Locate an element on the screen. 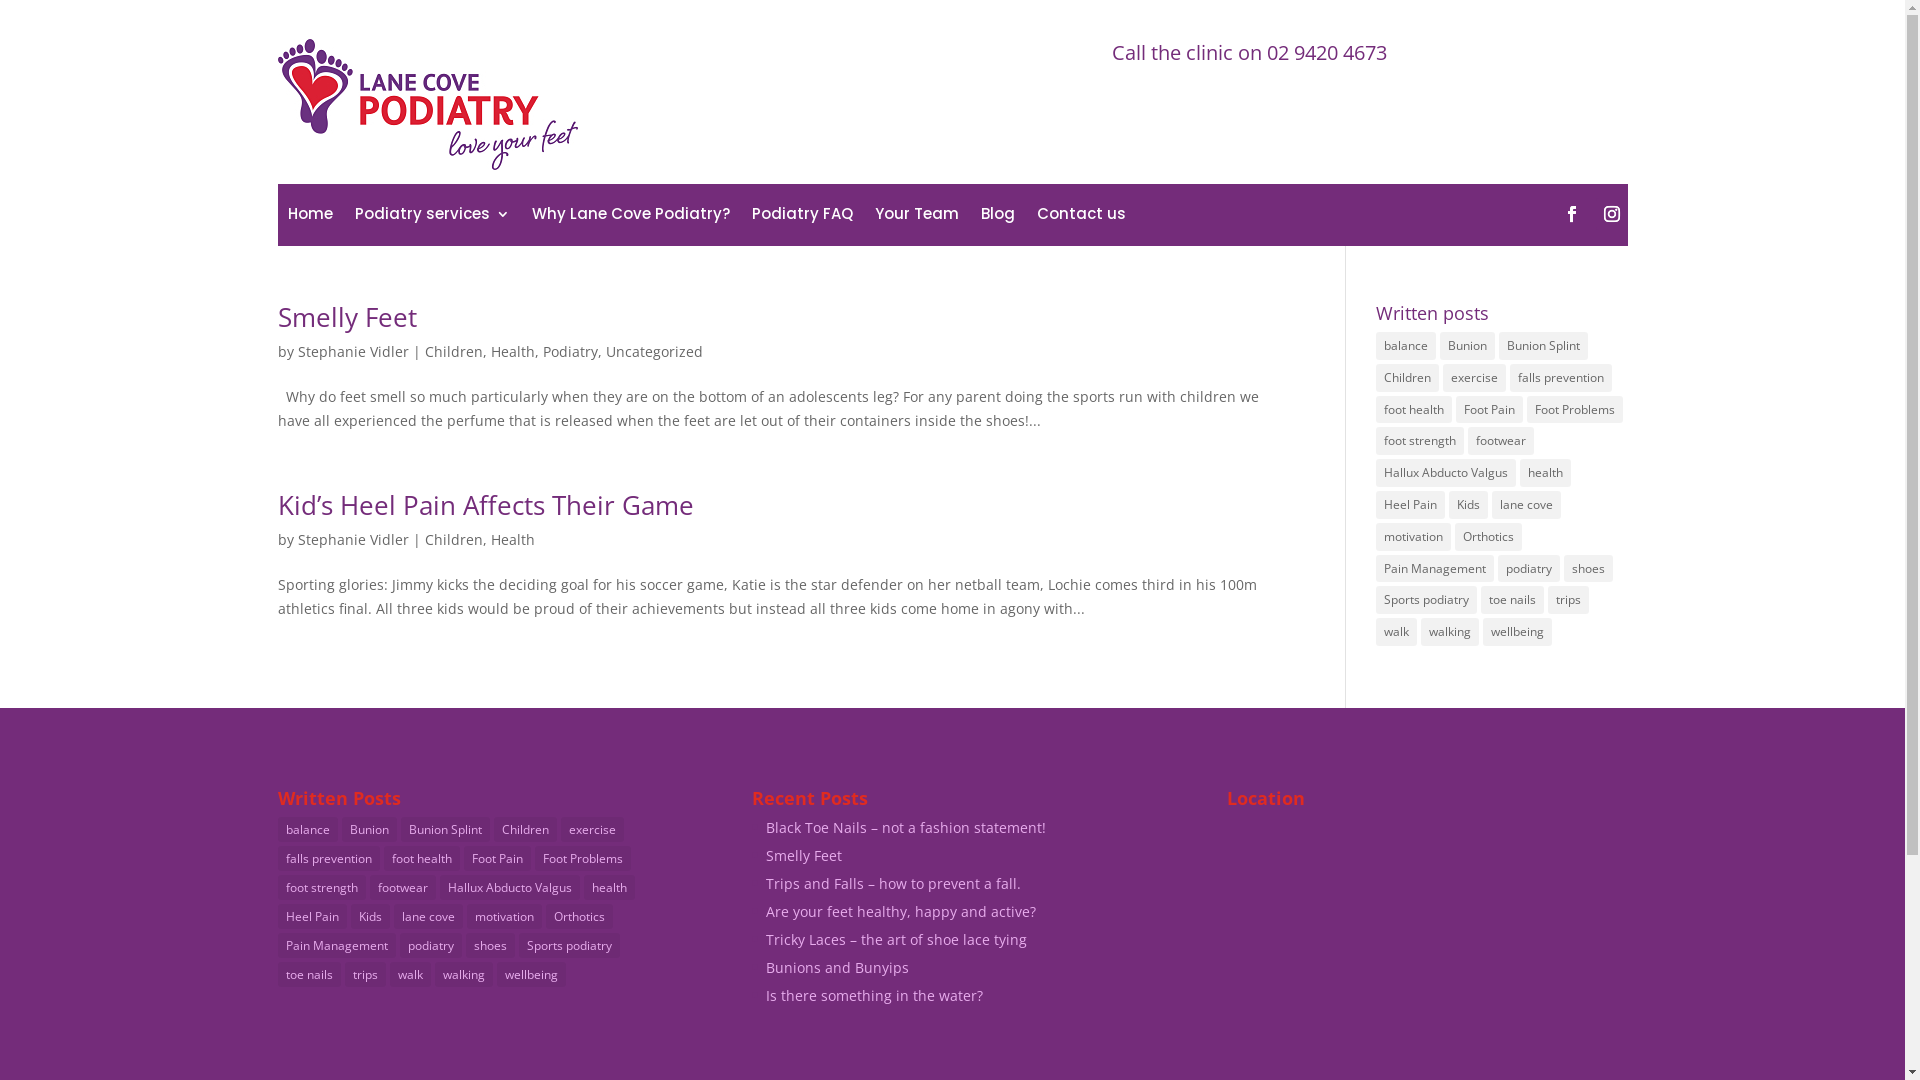 The height and width of the screenshot is (1080, 1920). footwear is located at coordinates (1501, 441).